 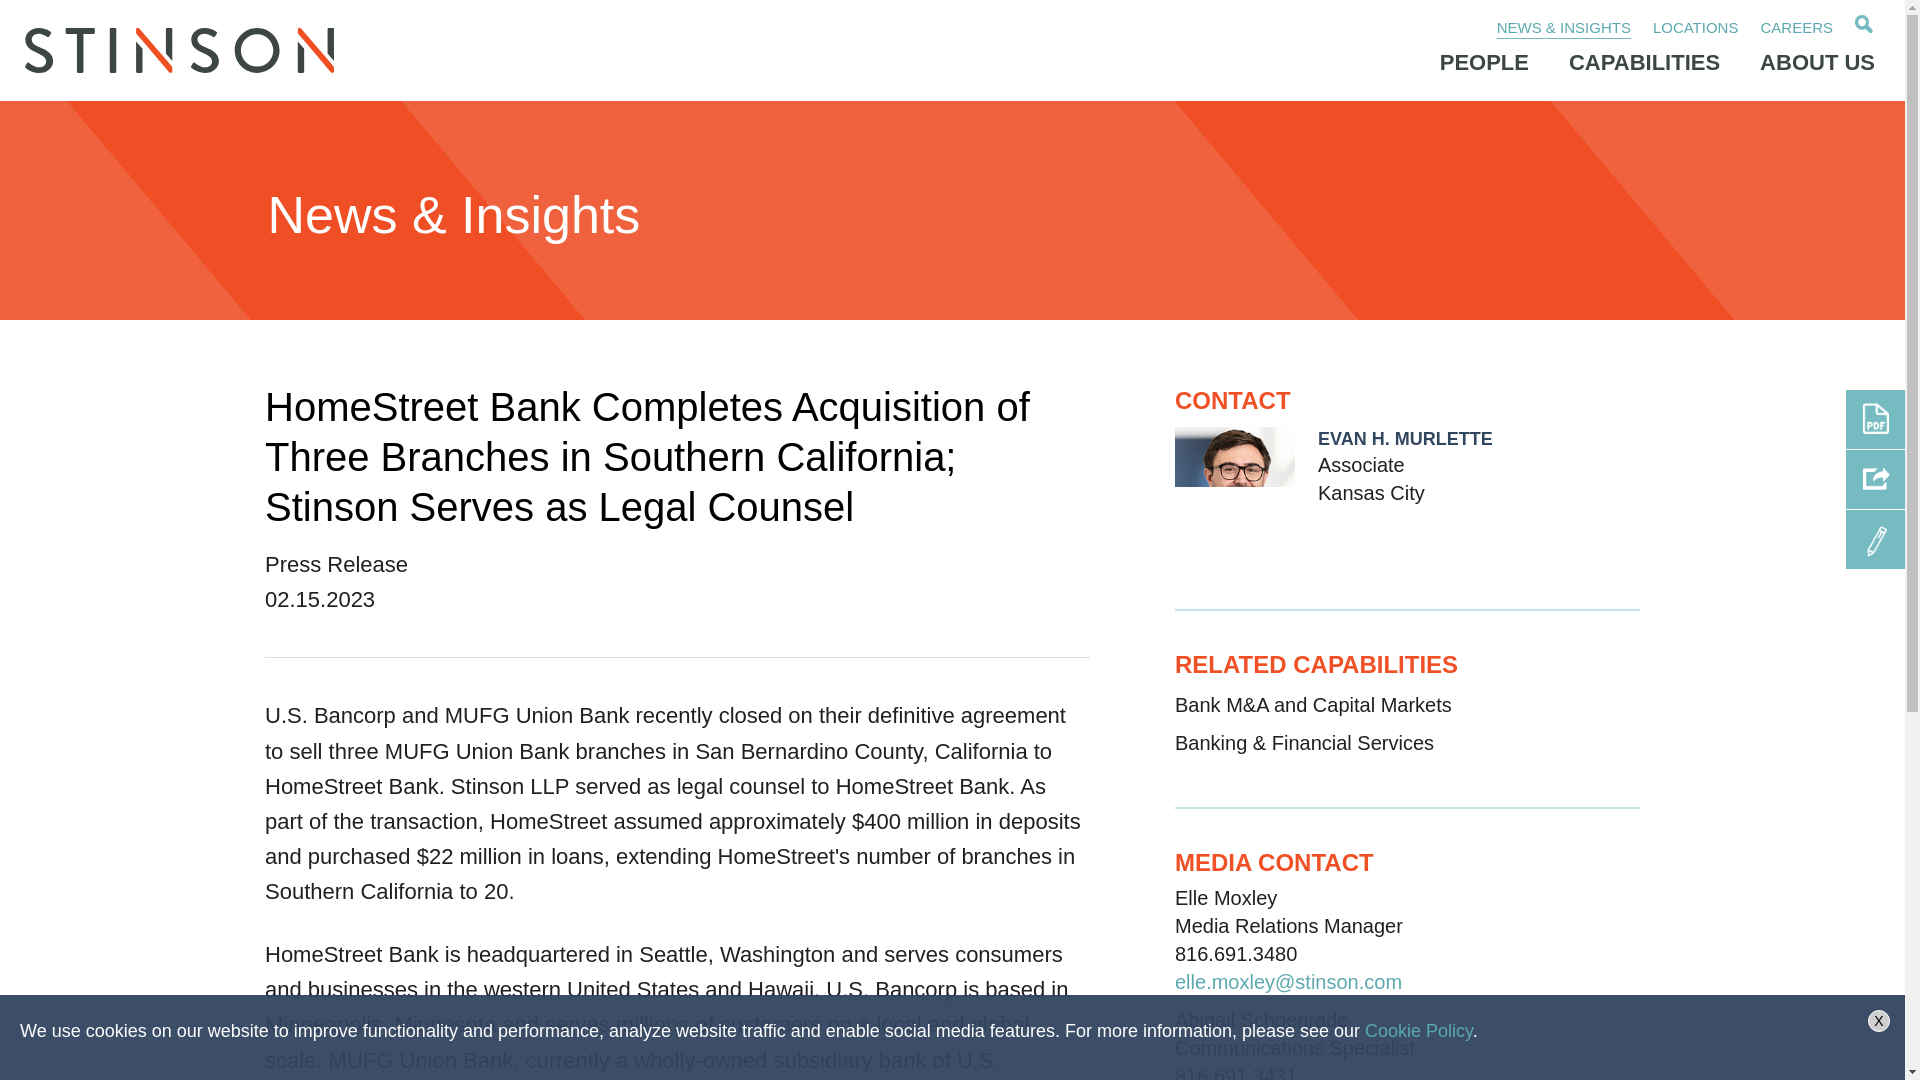 What do you see at coordinates (1874, 419) in the screenshot?
I see `Print PDF` at bounding box center [1874, 419].